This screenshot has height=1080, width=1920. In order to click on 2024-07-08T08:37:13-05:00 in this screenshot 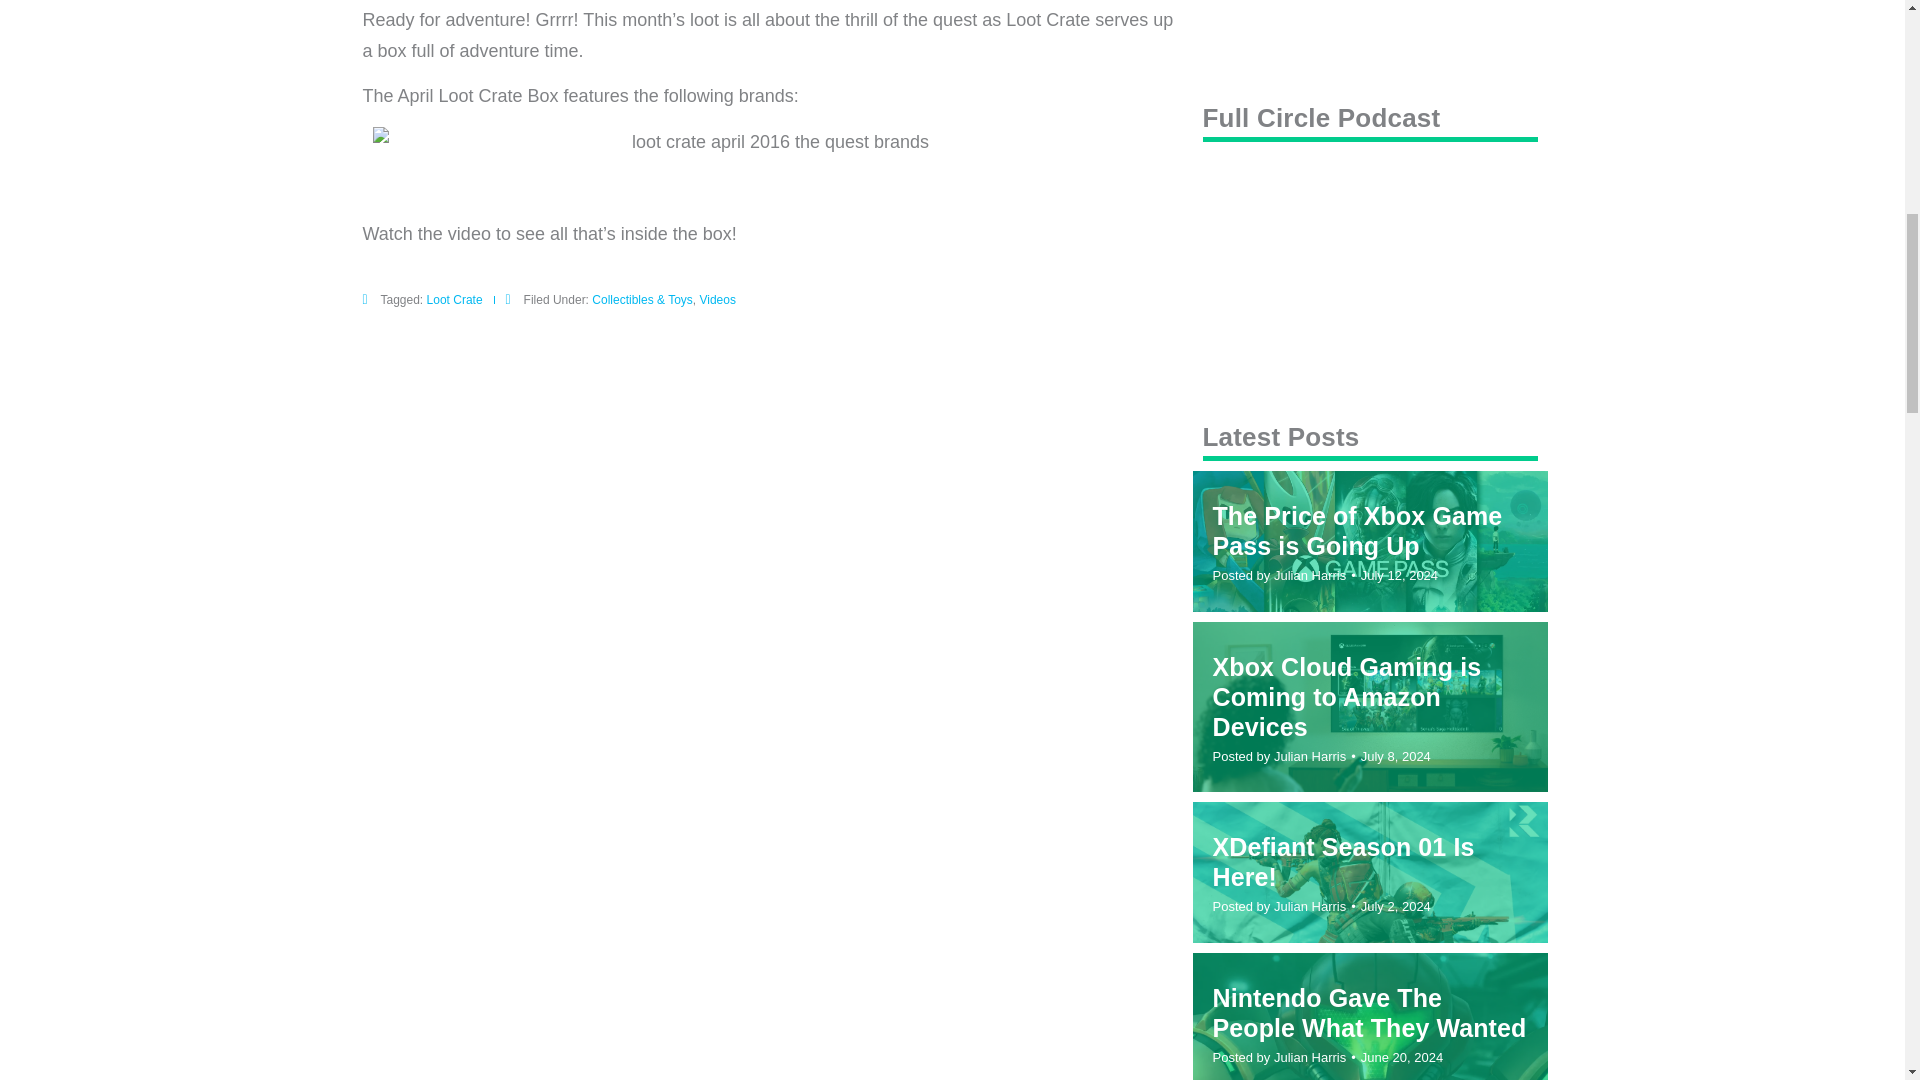, I will do `click(1396, 756)`.